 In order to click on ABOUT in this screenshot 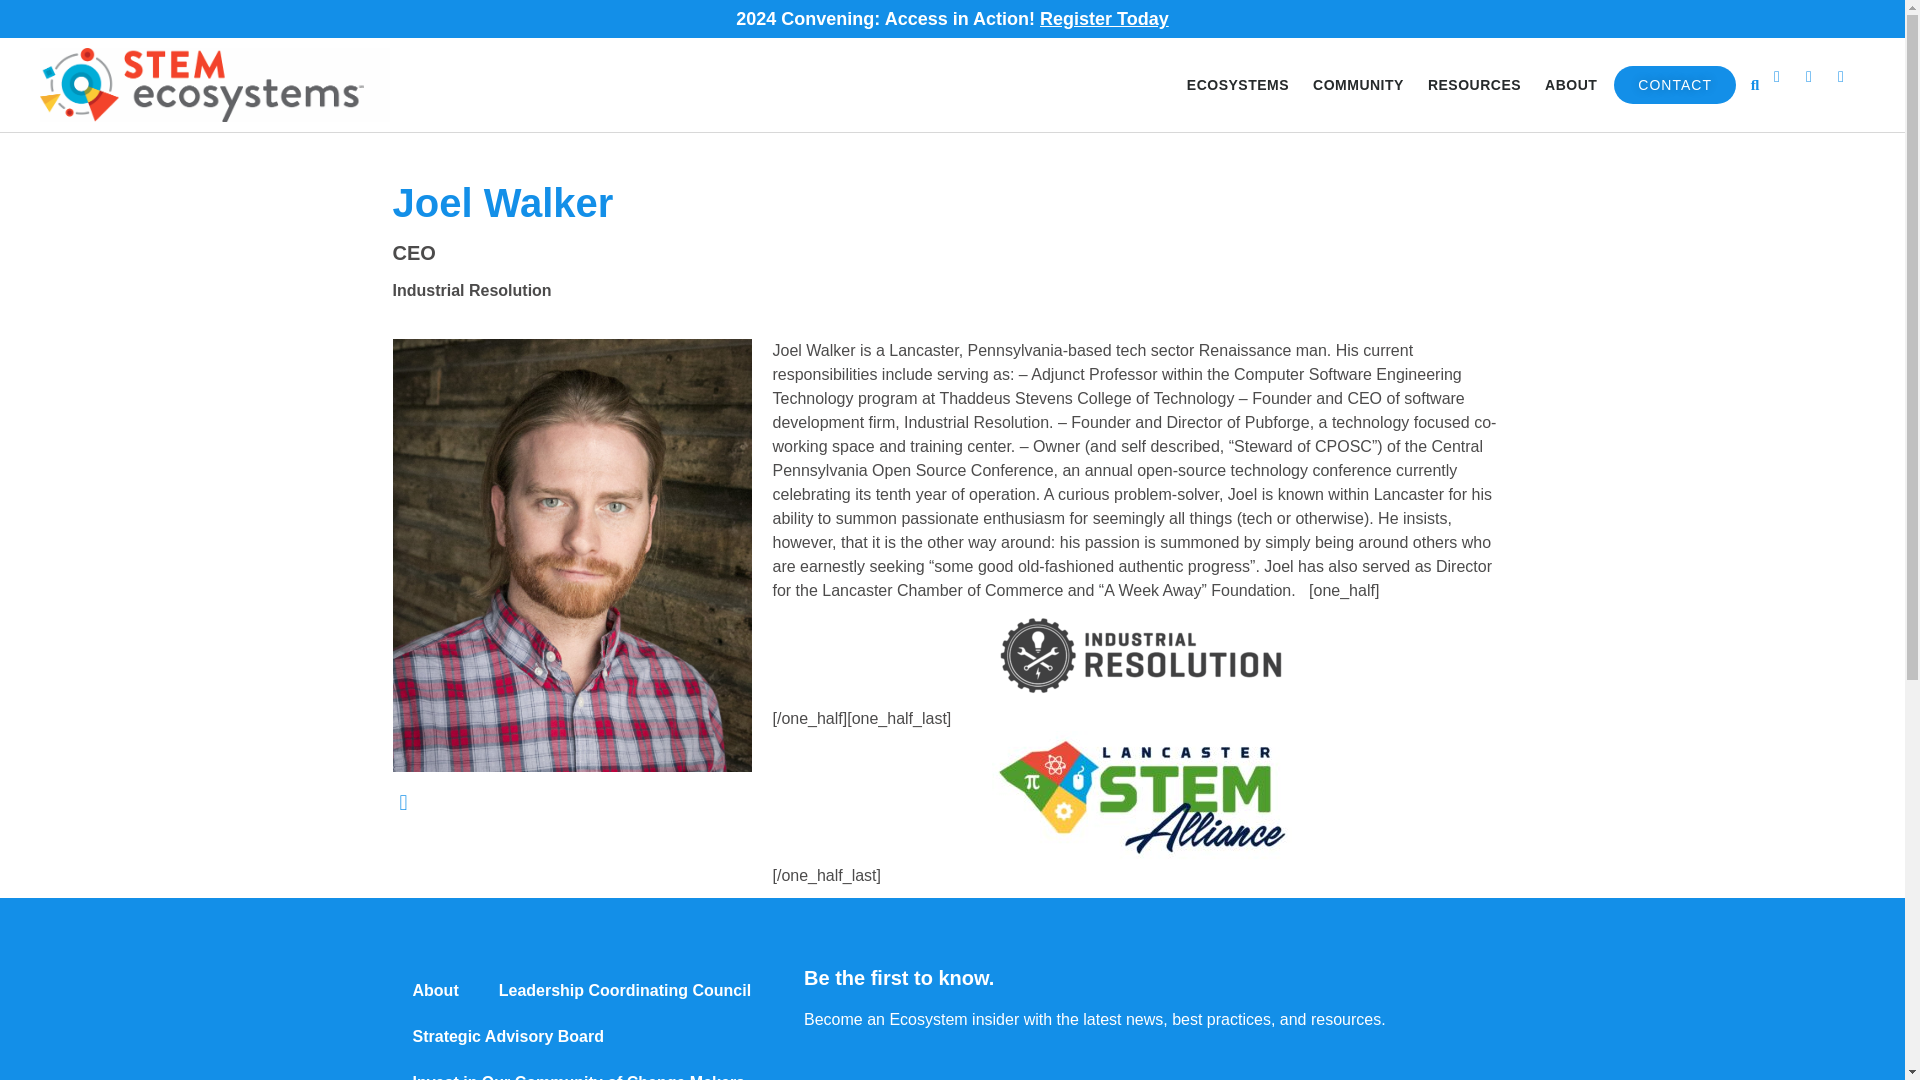, I will do `click(1570, 84)`.